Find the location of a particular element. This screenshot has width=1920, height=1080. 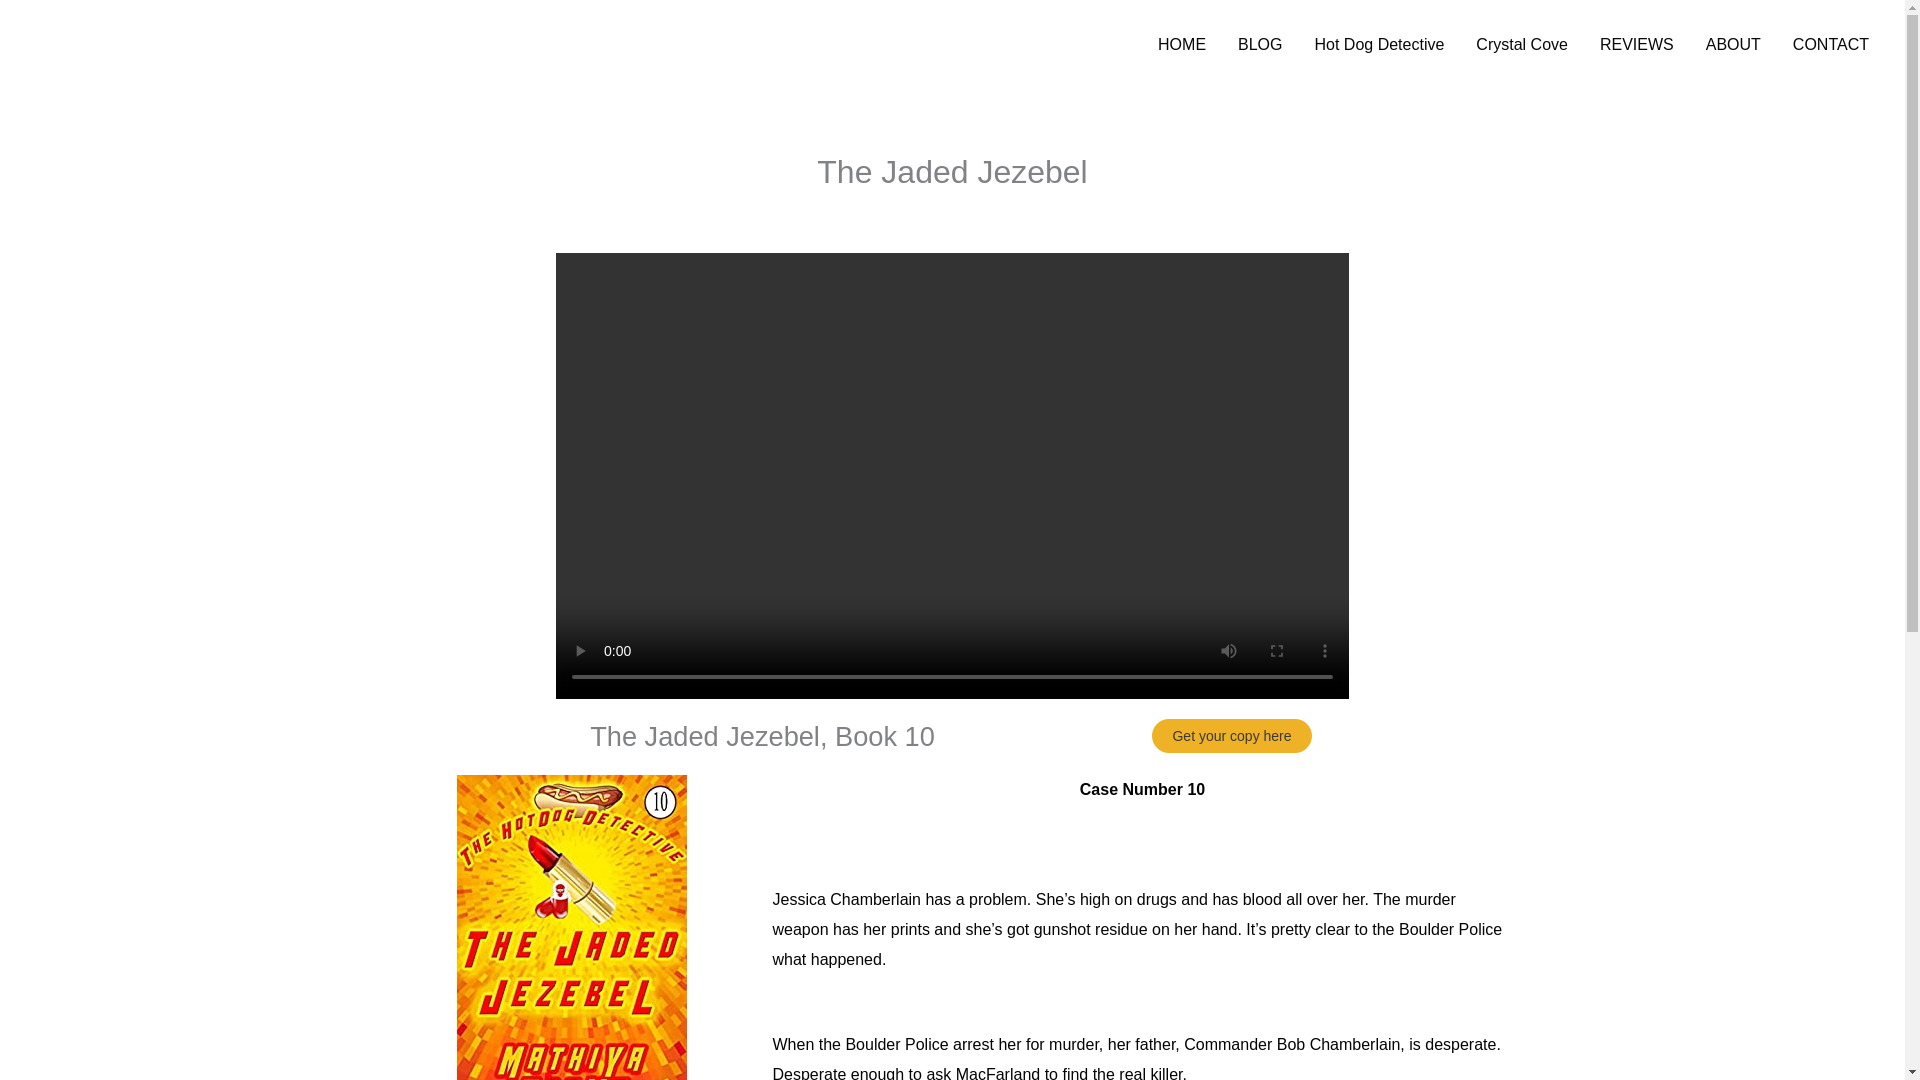

BLOG is located at coordinates (1259, 44).